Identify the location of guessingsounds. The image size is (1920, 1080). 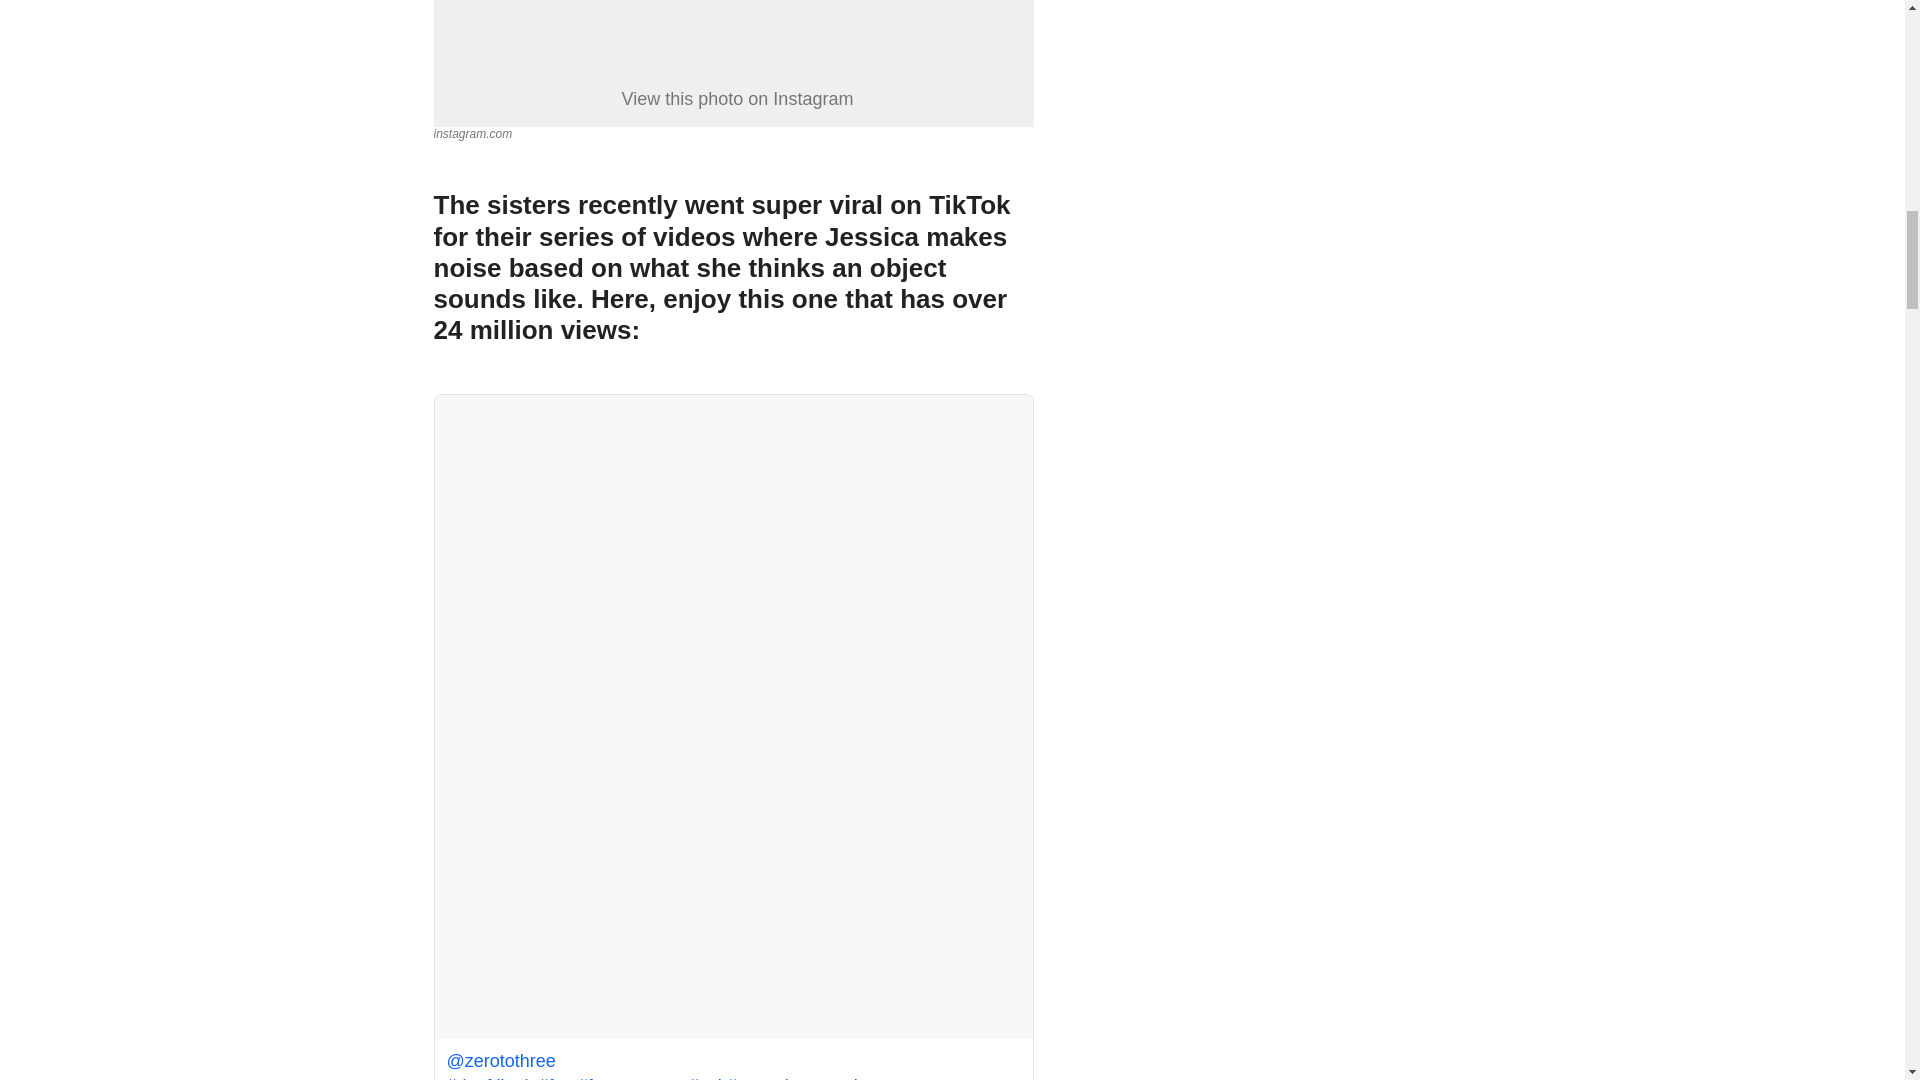
(797, 1078).